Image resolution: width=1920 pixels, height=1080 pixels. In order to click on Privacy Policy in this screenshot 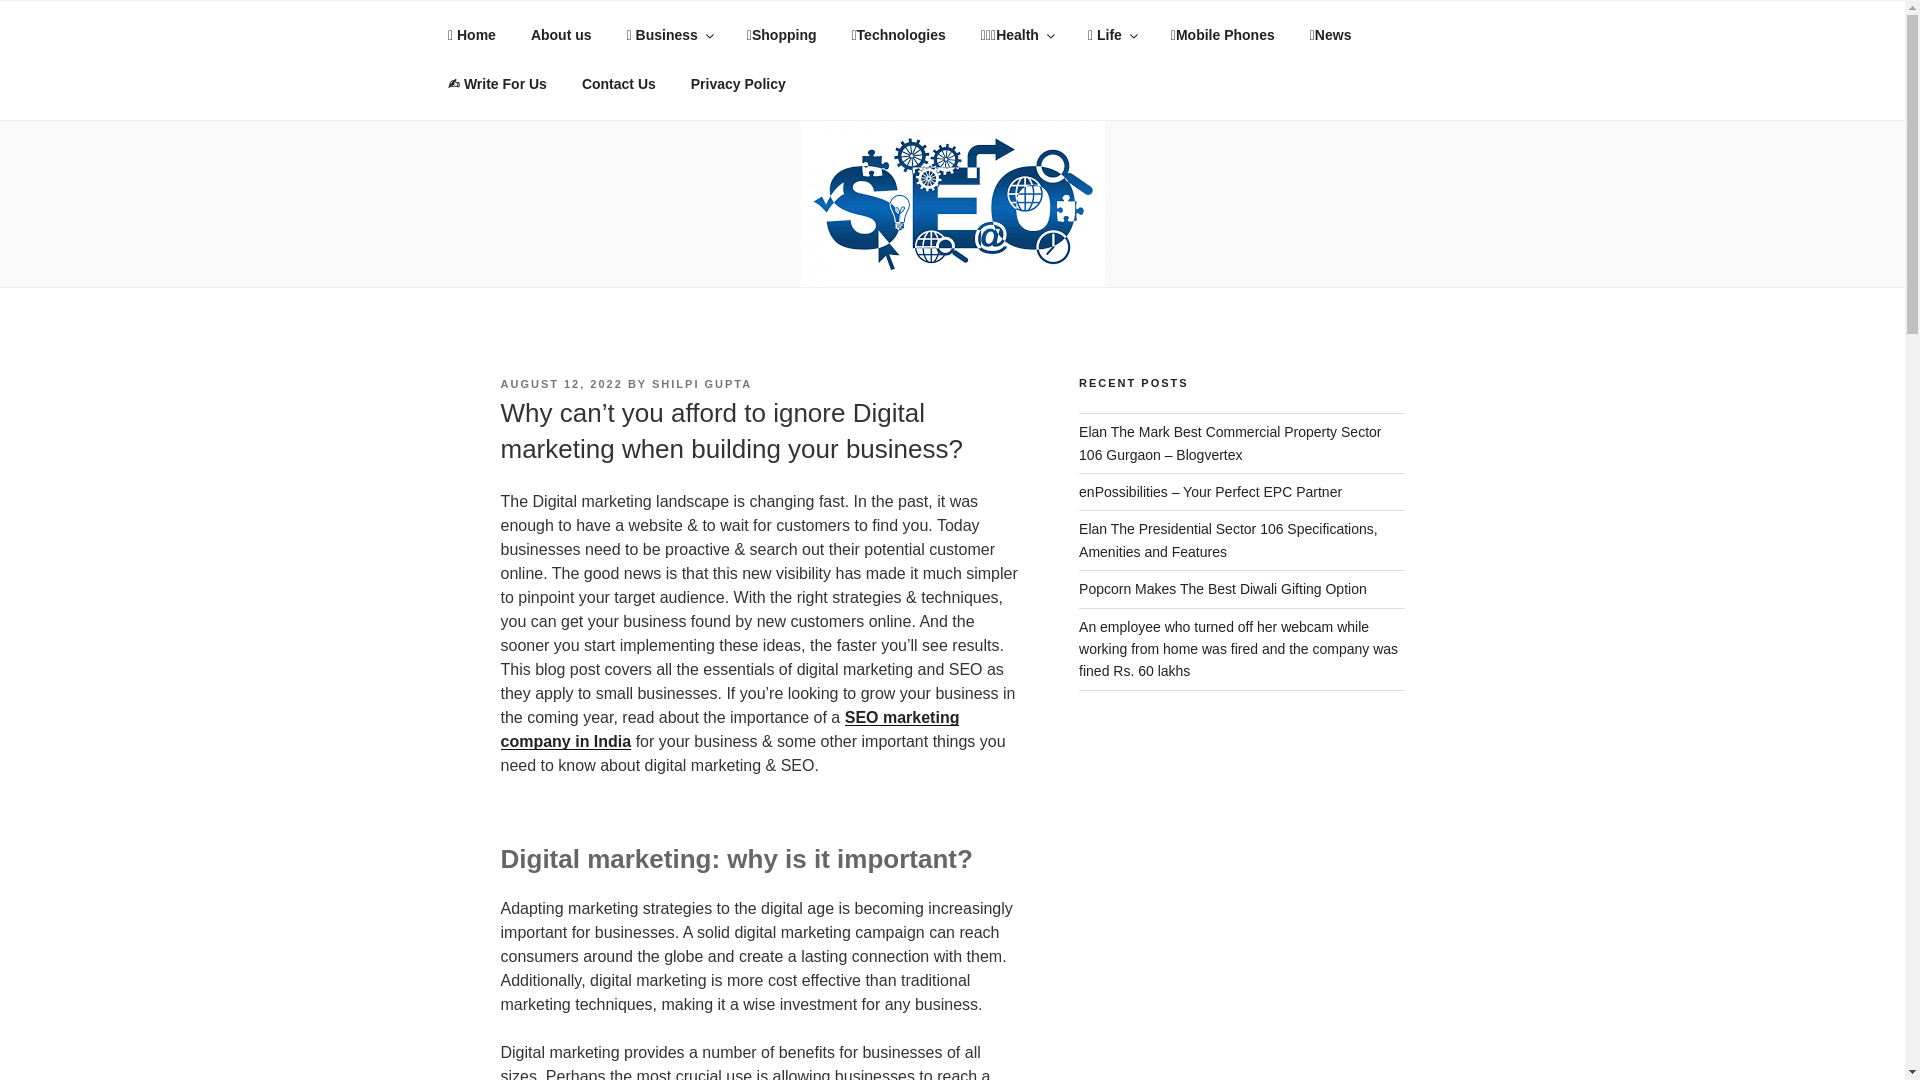, I will do `click(738, 84)`.